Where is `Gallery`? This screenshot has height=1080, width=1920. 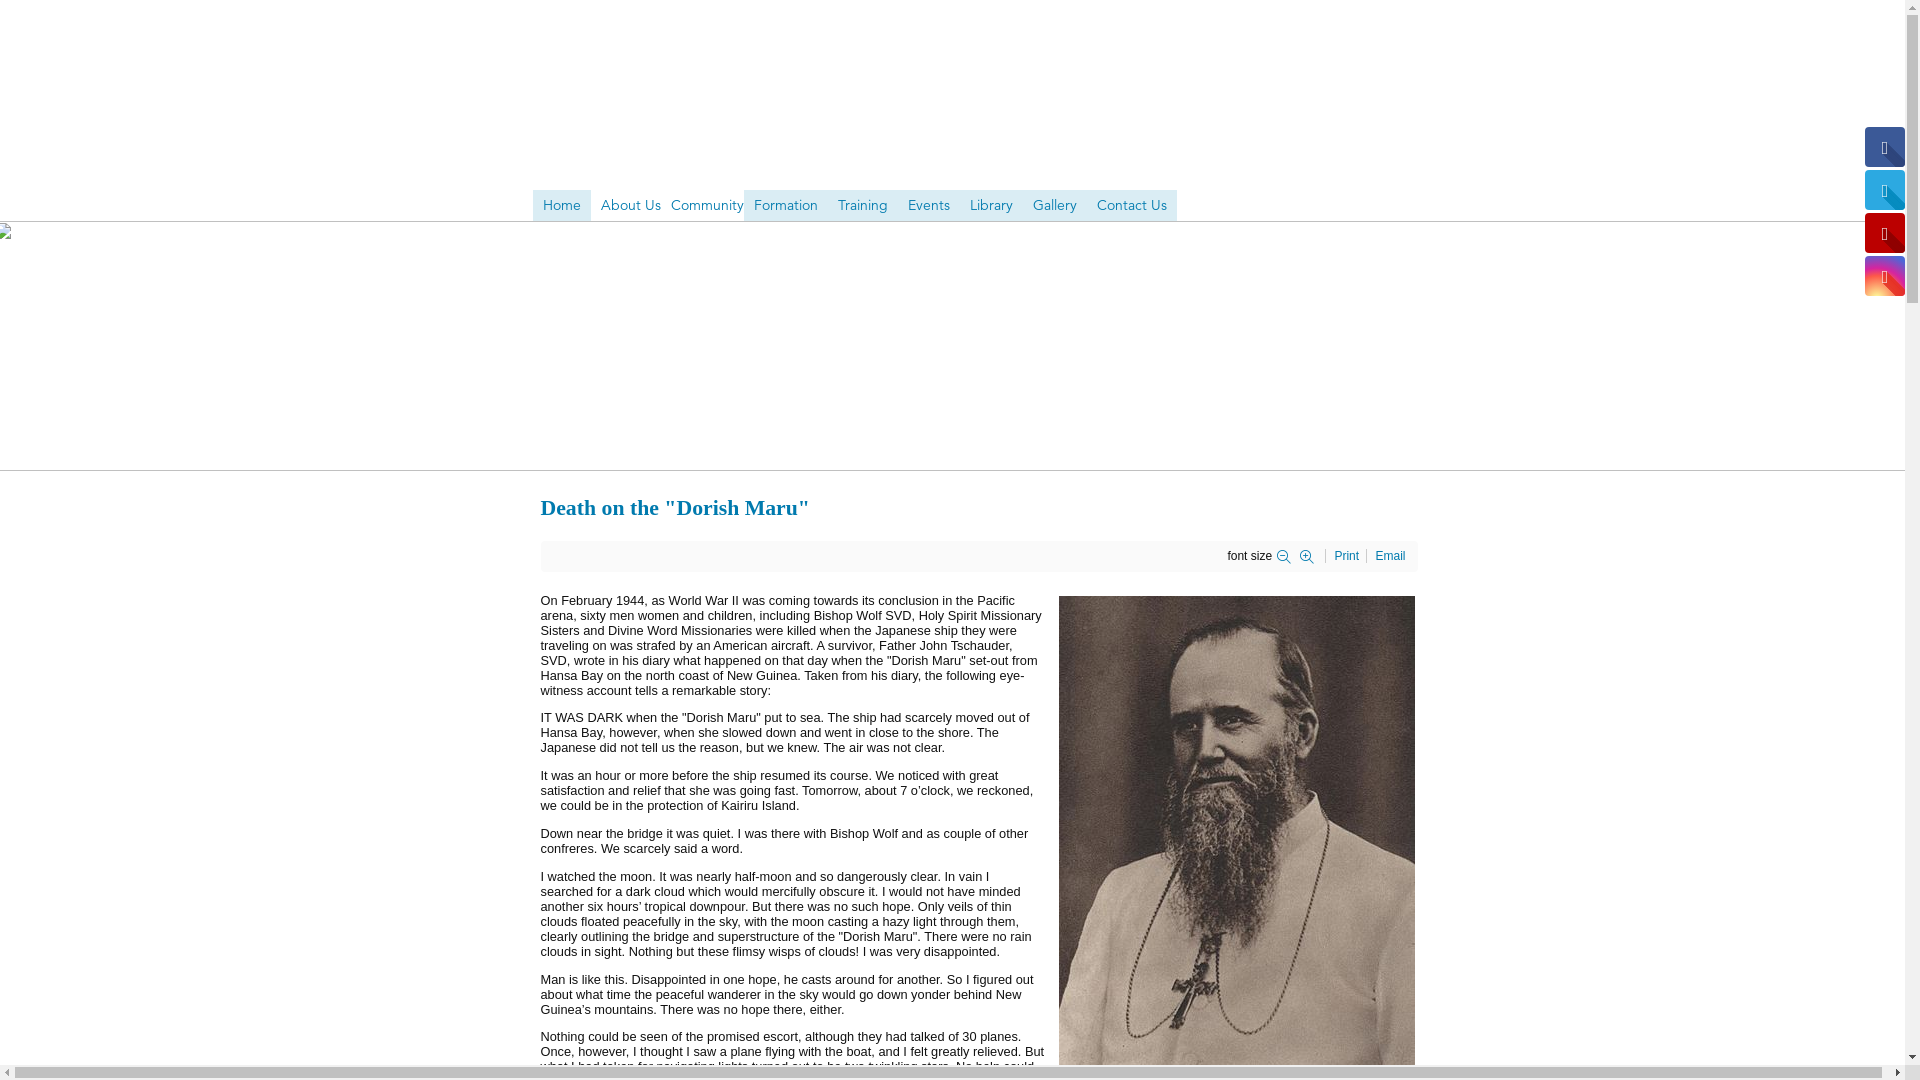
Gallery is located at coordinates (1054, 206).